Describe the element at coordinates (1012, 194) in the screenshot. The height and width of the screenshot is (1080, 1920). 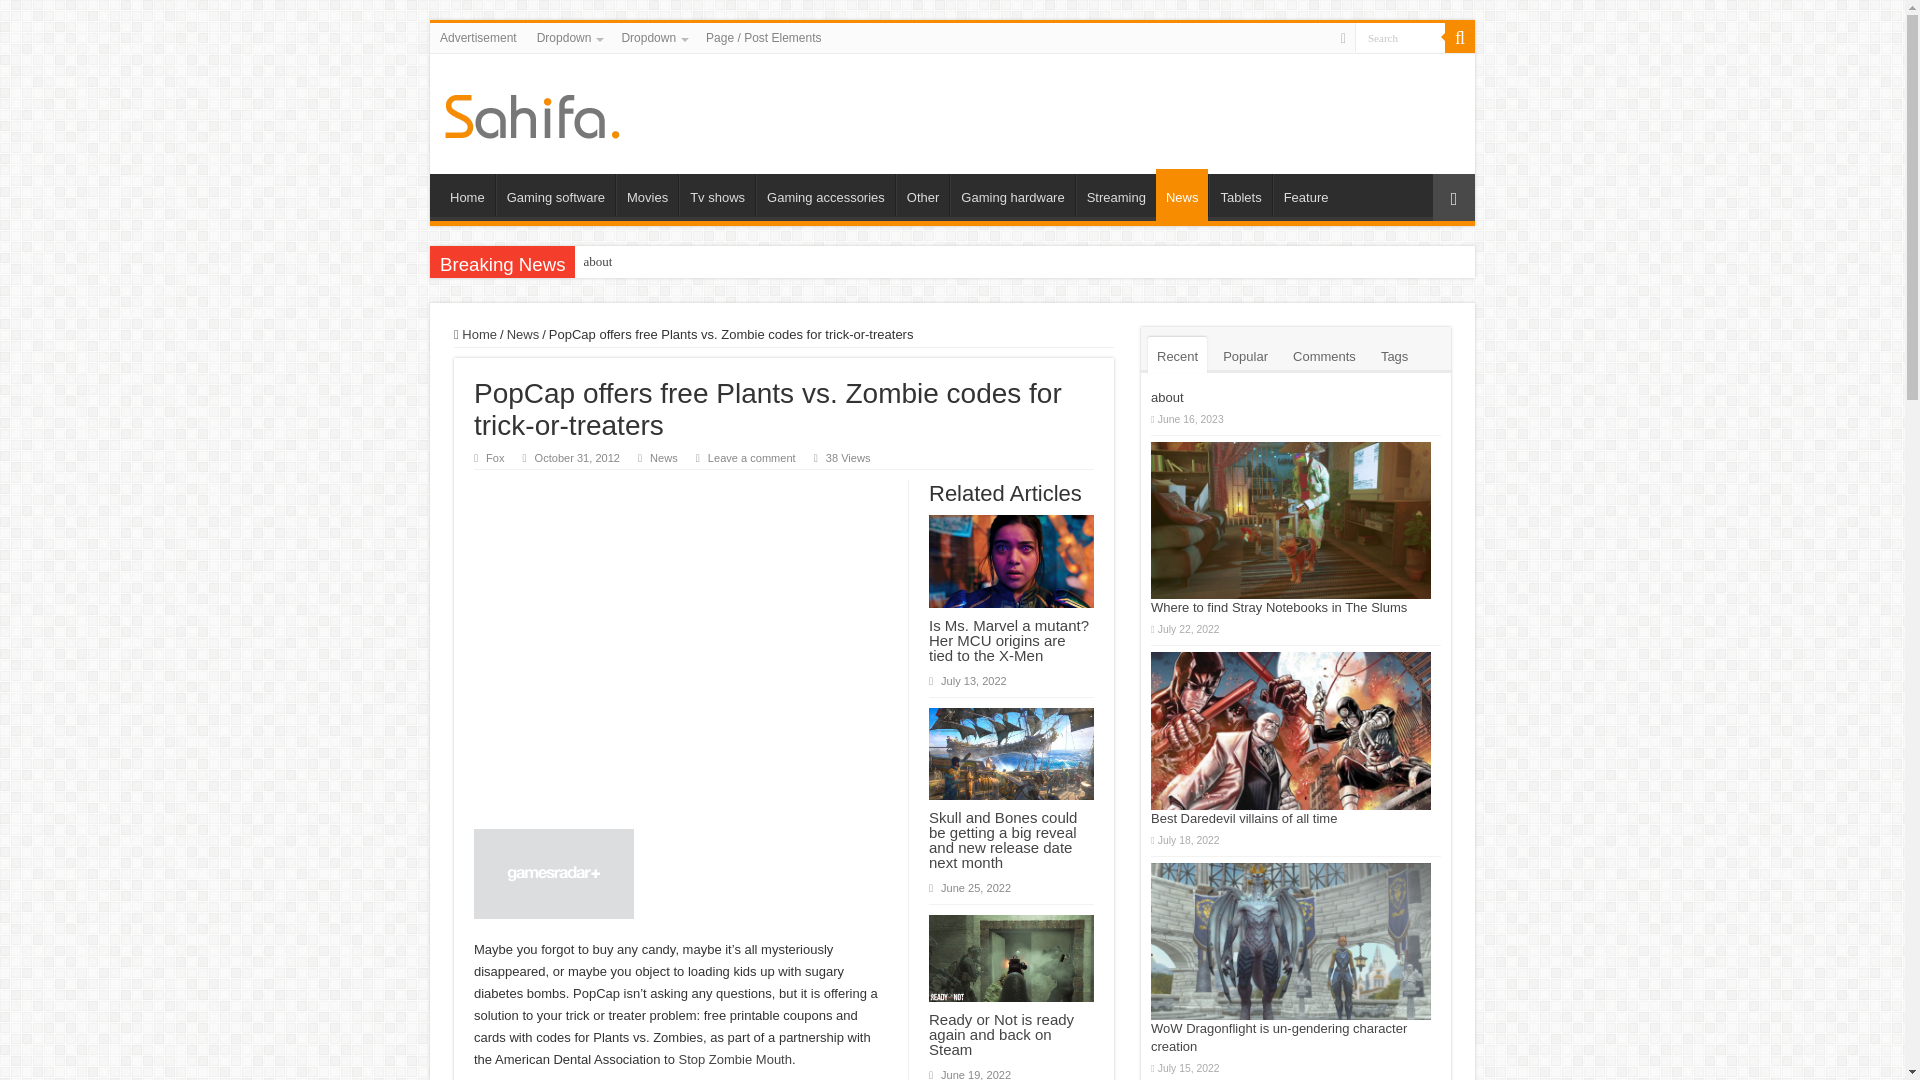
I see `Gaming hardware` at that location.